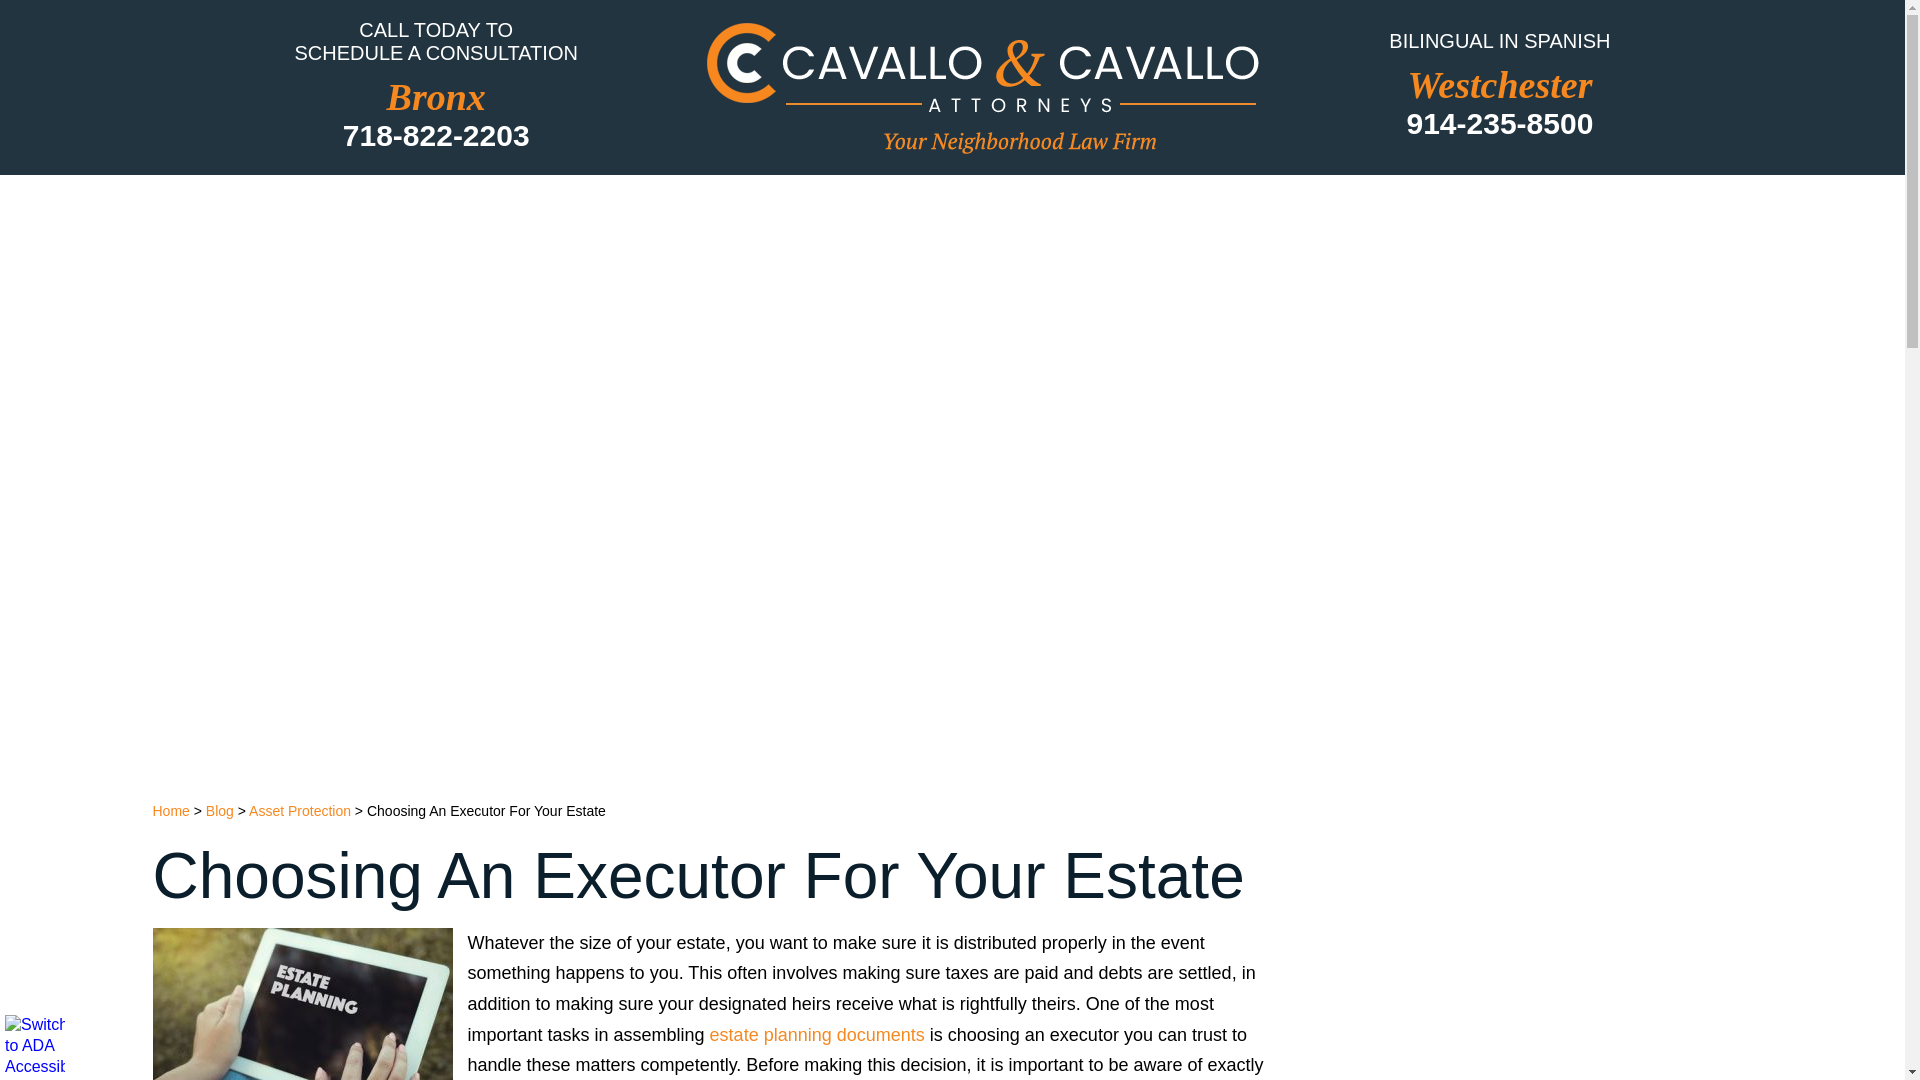 Image resolution: width=1920 pixels, height=1080 pixels. Describe the element at coordinates (435, 135) in the screenshot. I see `718-822-2203` at that location.